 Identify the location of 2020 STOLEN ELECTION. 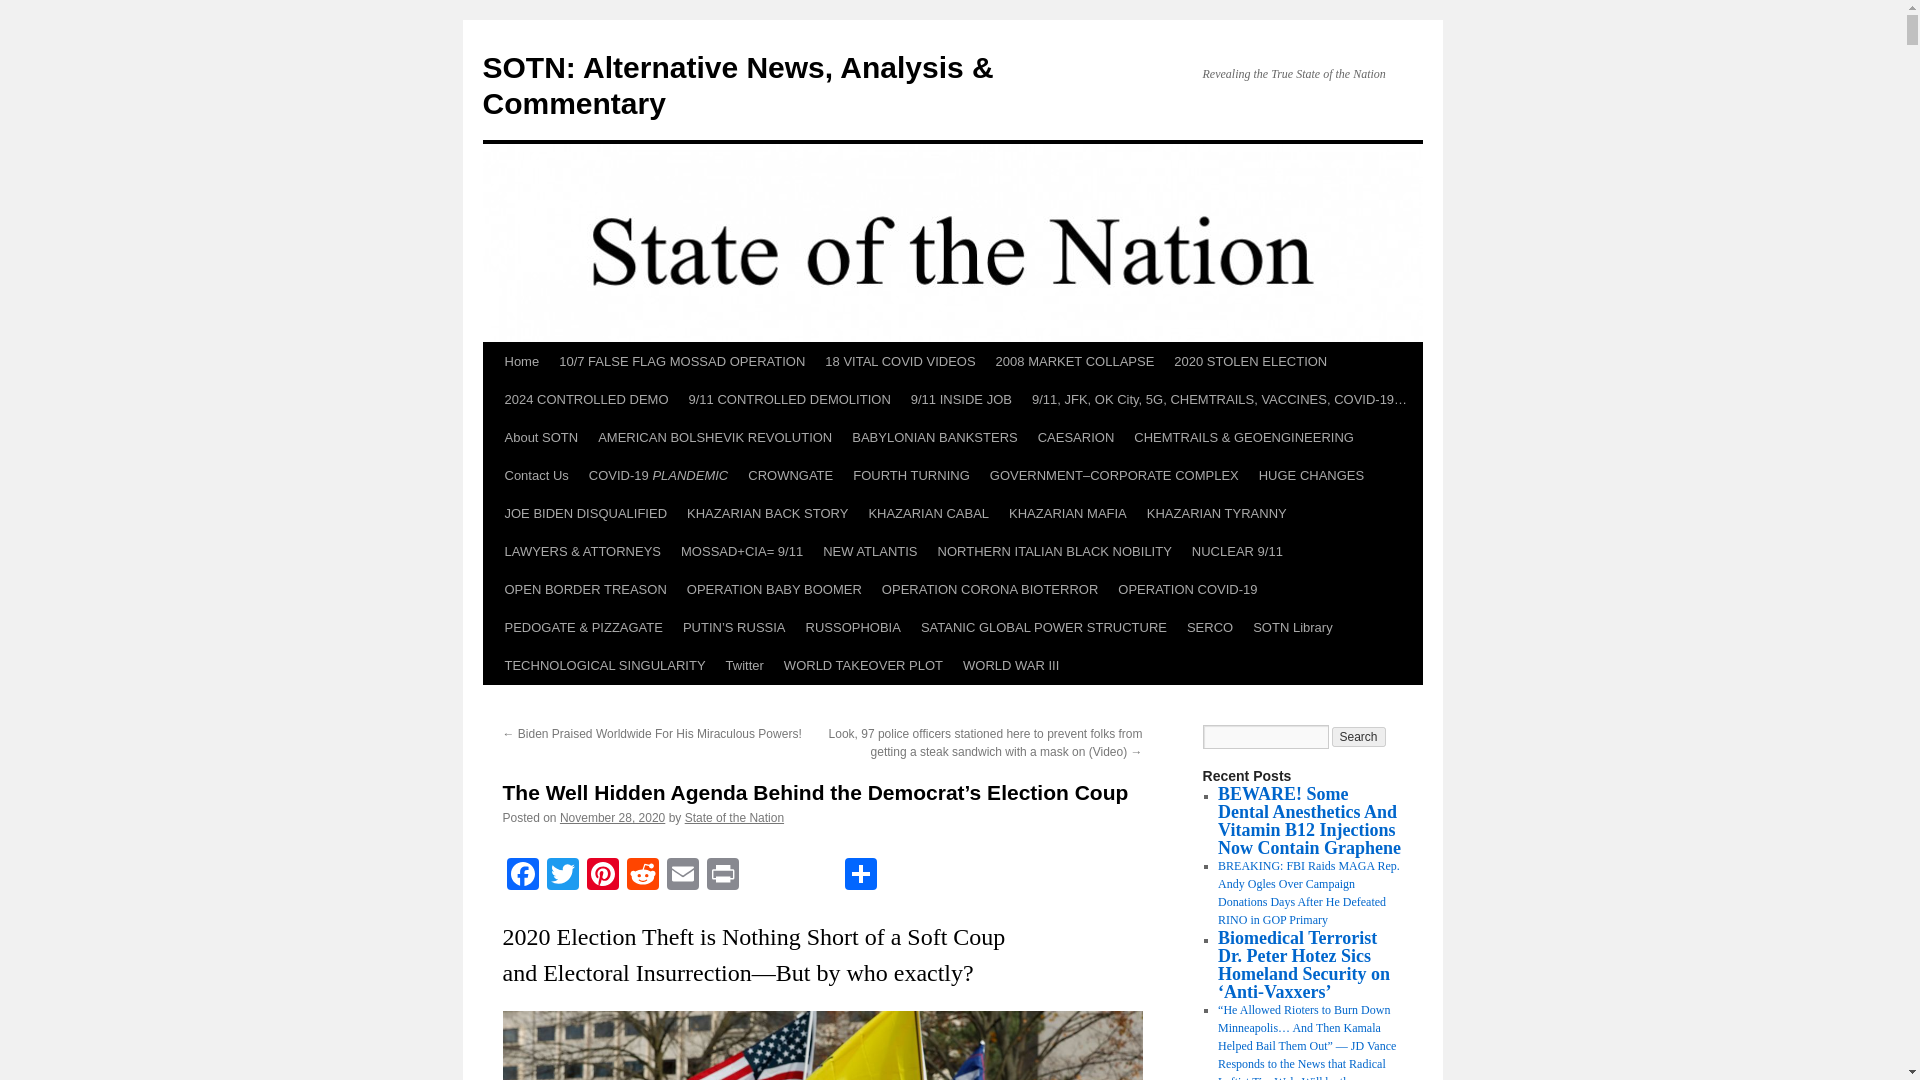
(1250, 362).